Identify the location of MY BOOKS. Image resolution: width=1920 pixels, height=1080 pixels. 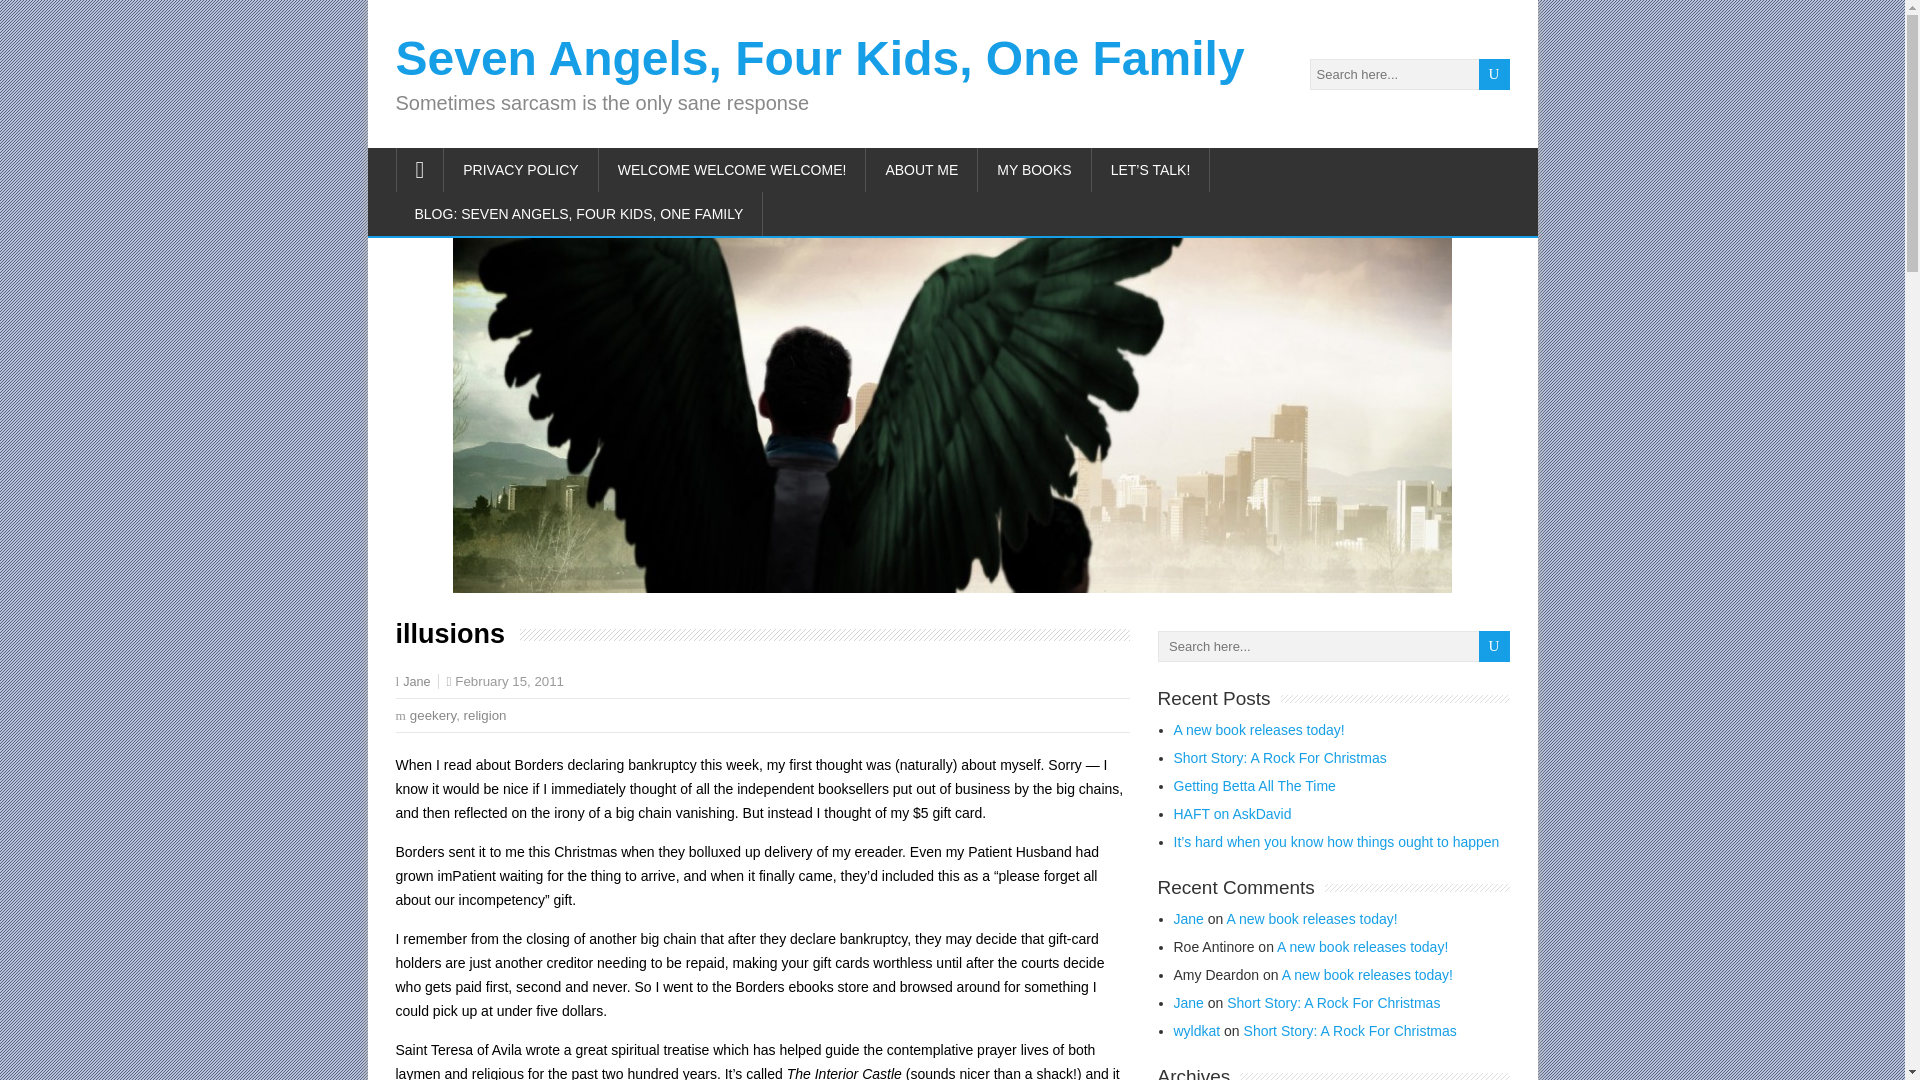
(1034, 170).